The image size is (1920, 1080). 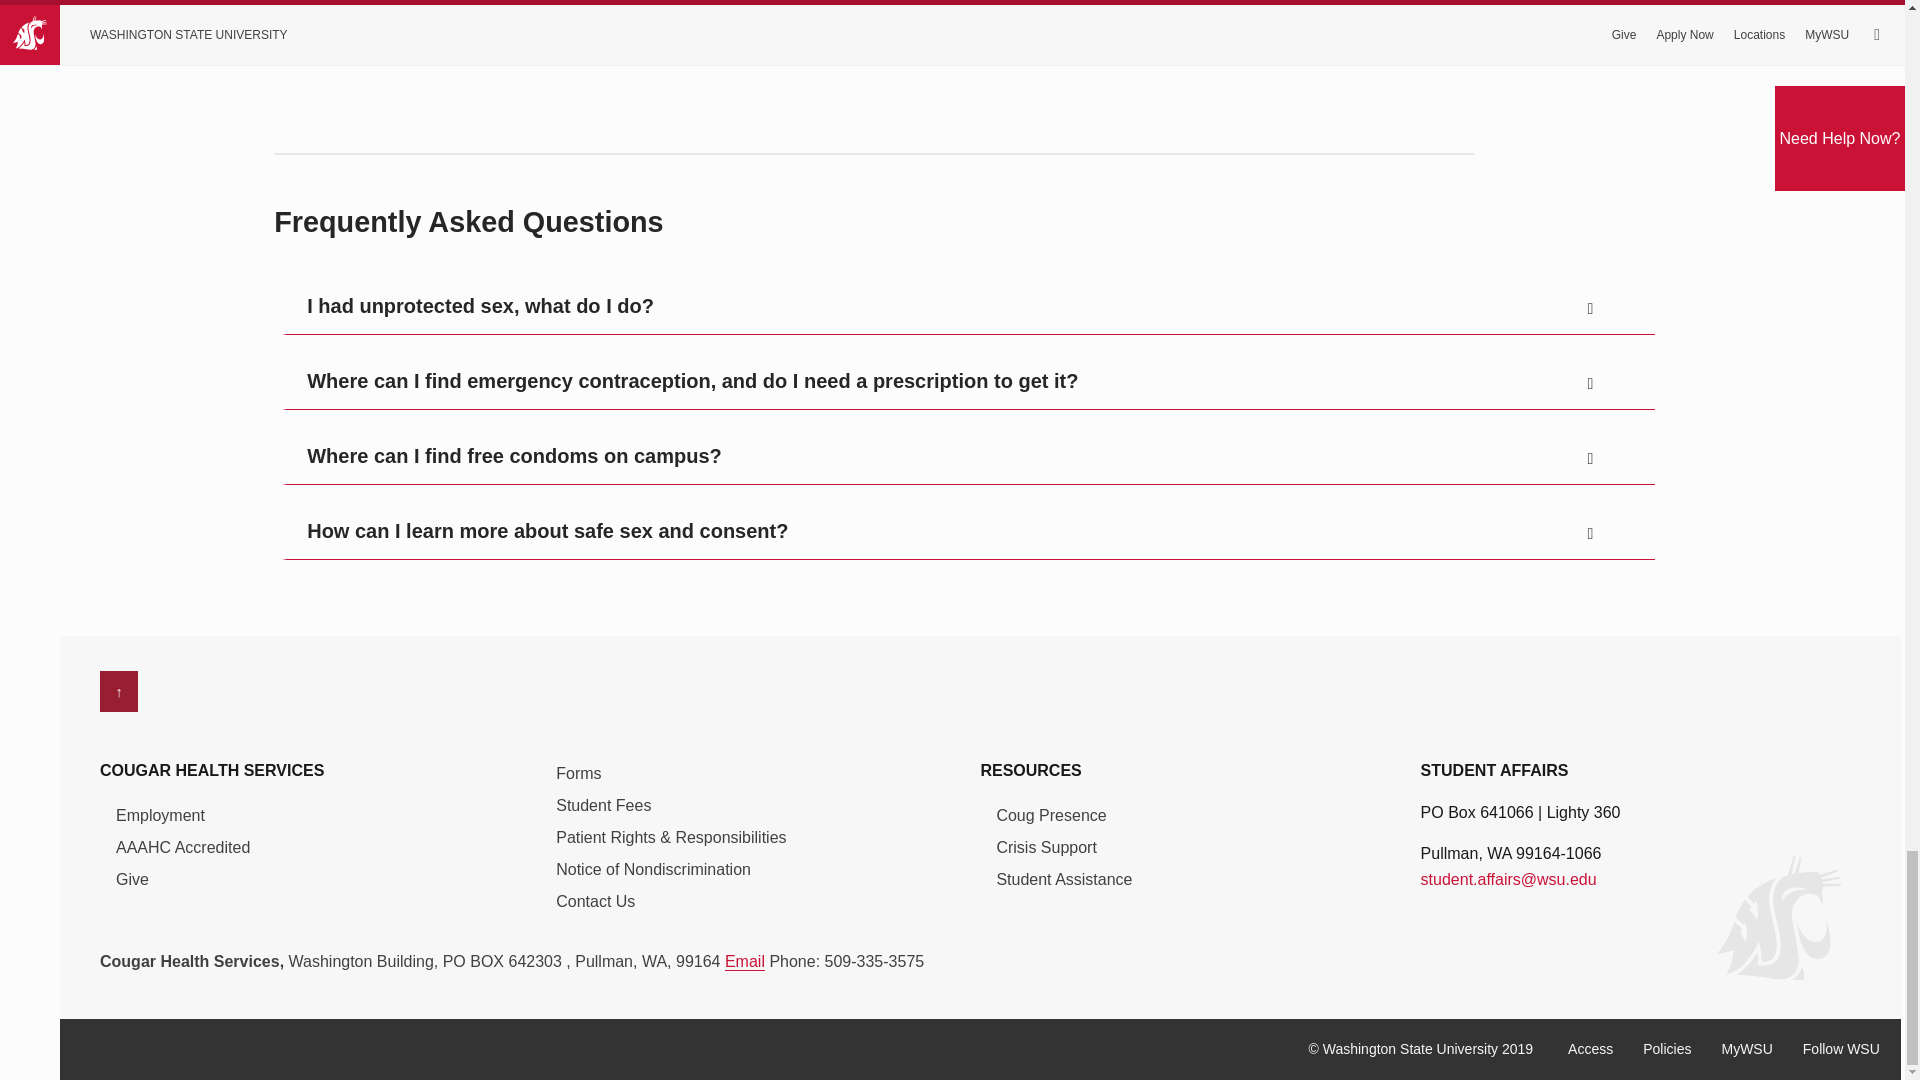 What do you see at coordinates (132, 876) in the screenshot?
I see `Give` at bounding box center [132, 876].